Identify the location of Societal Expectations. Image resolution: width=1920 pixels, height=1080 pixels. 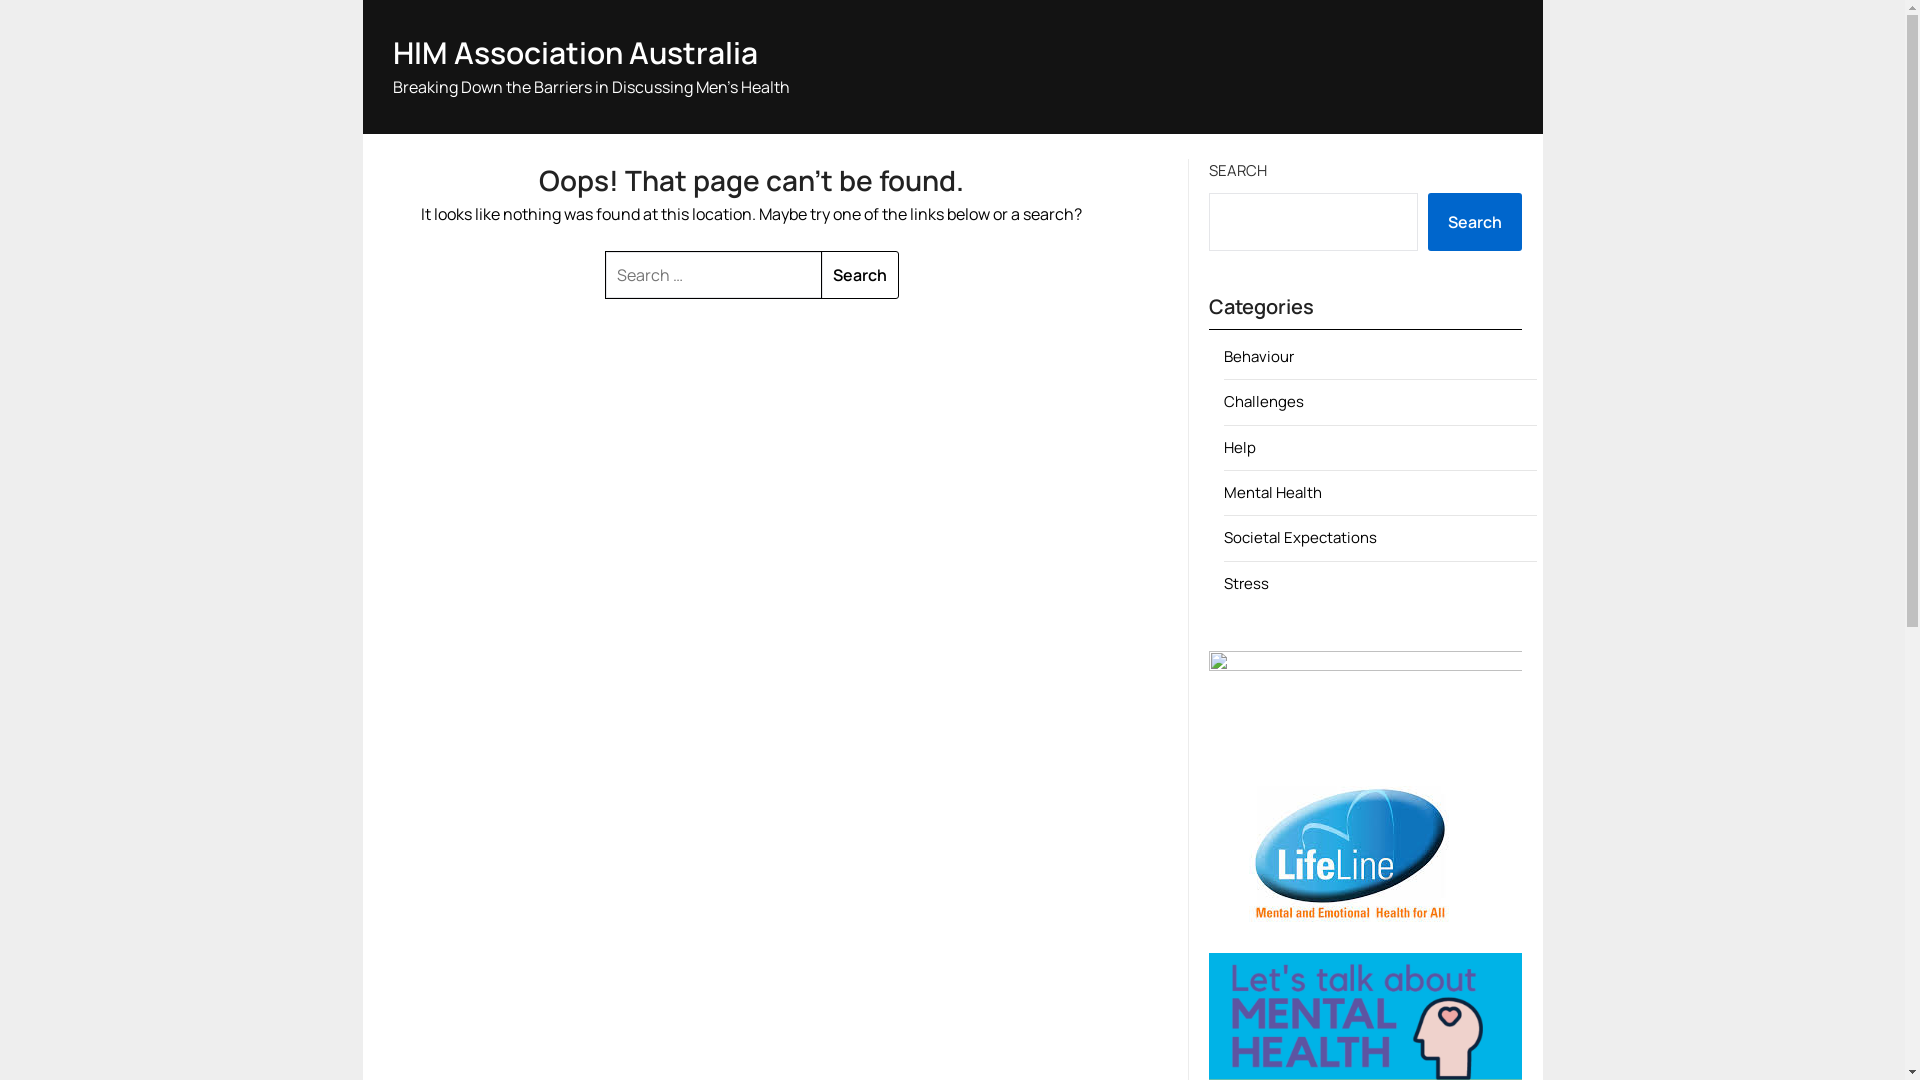
(1300, 538).